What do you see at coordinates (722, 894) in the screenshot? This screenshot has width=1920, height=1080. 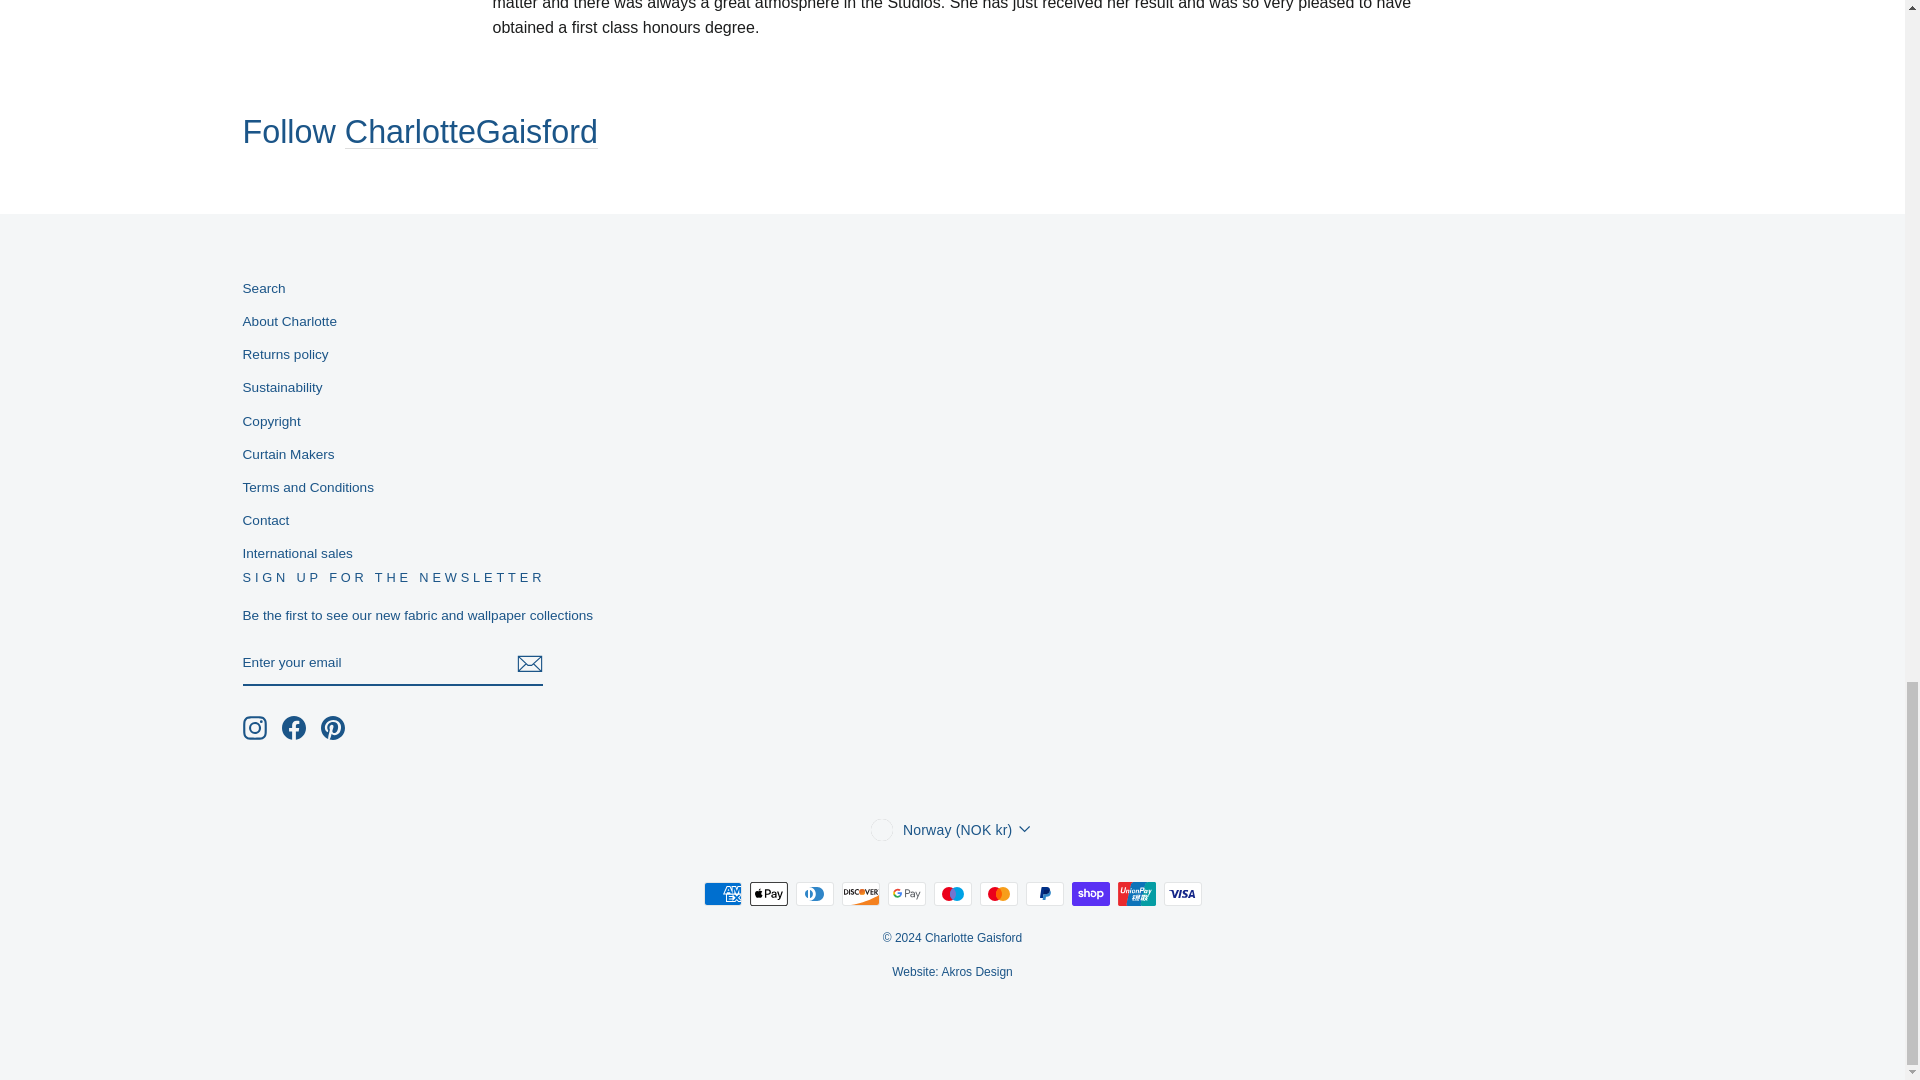 I see `American Express` at bounding box center [722, 894].